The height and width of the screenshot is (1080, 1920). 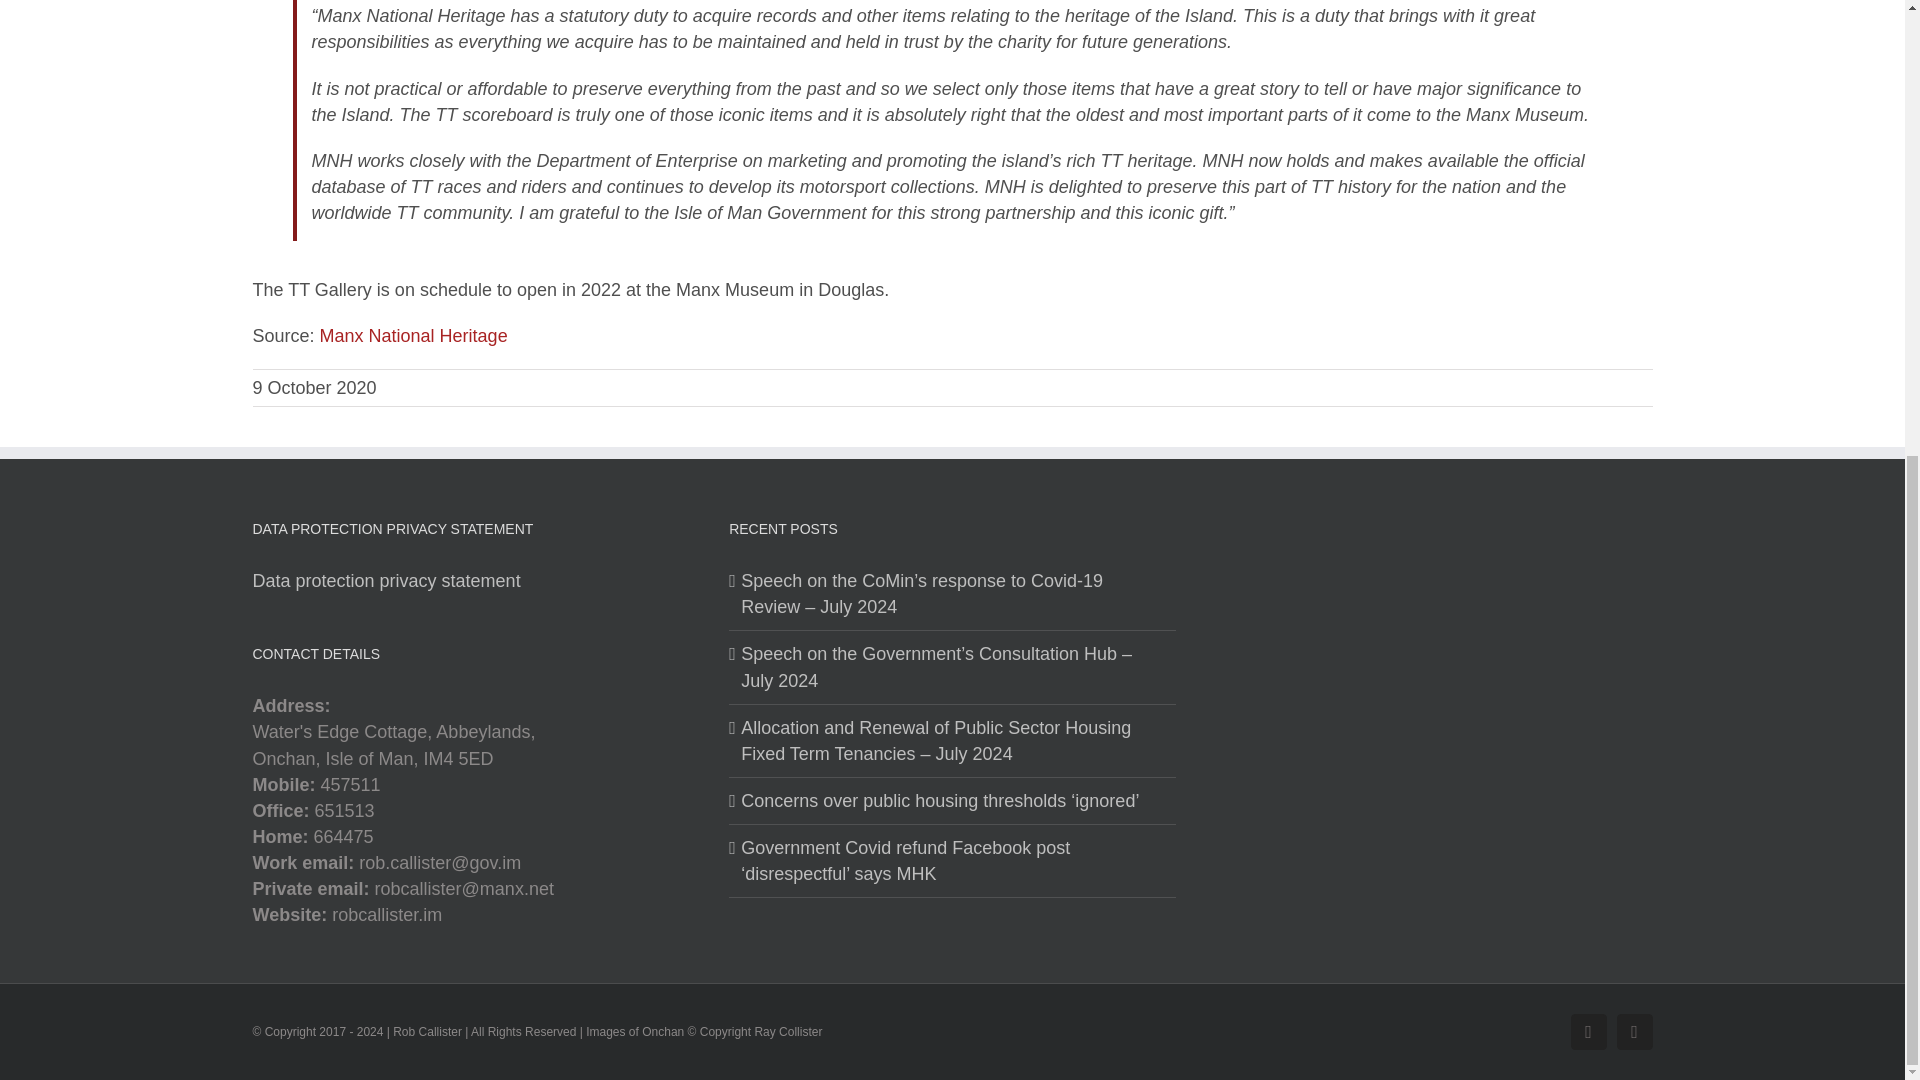 What do you see at coordinates (1634, 1032) in the screenshot?
I see `X` at bounding box center [1634, 1032].